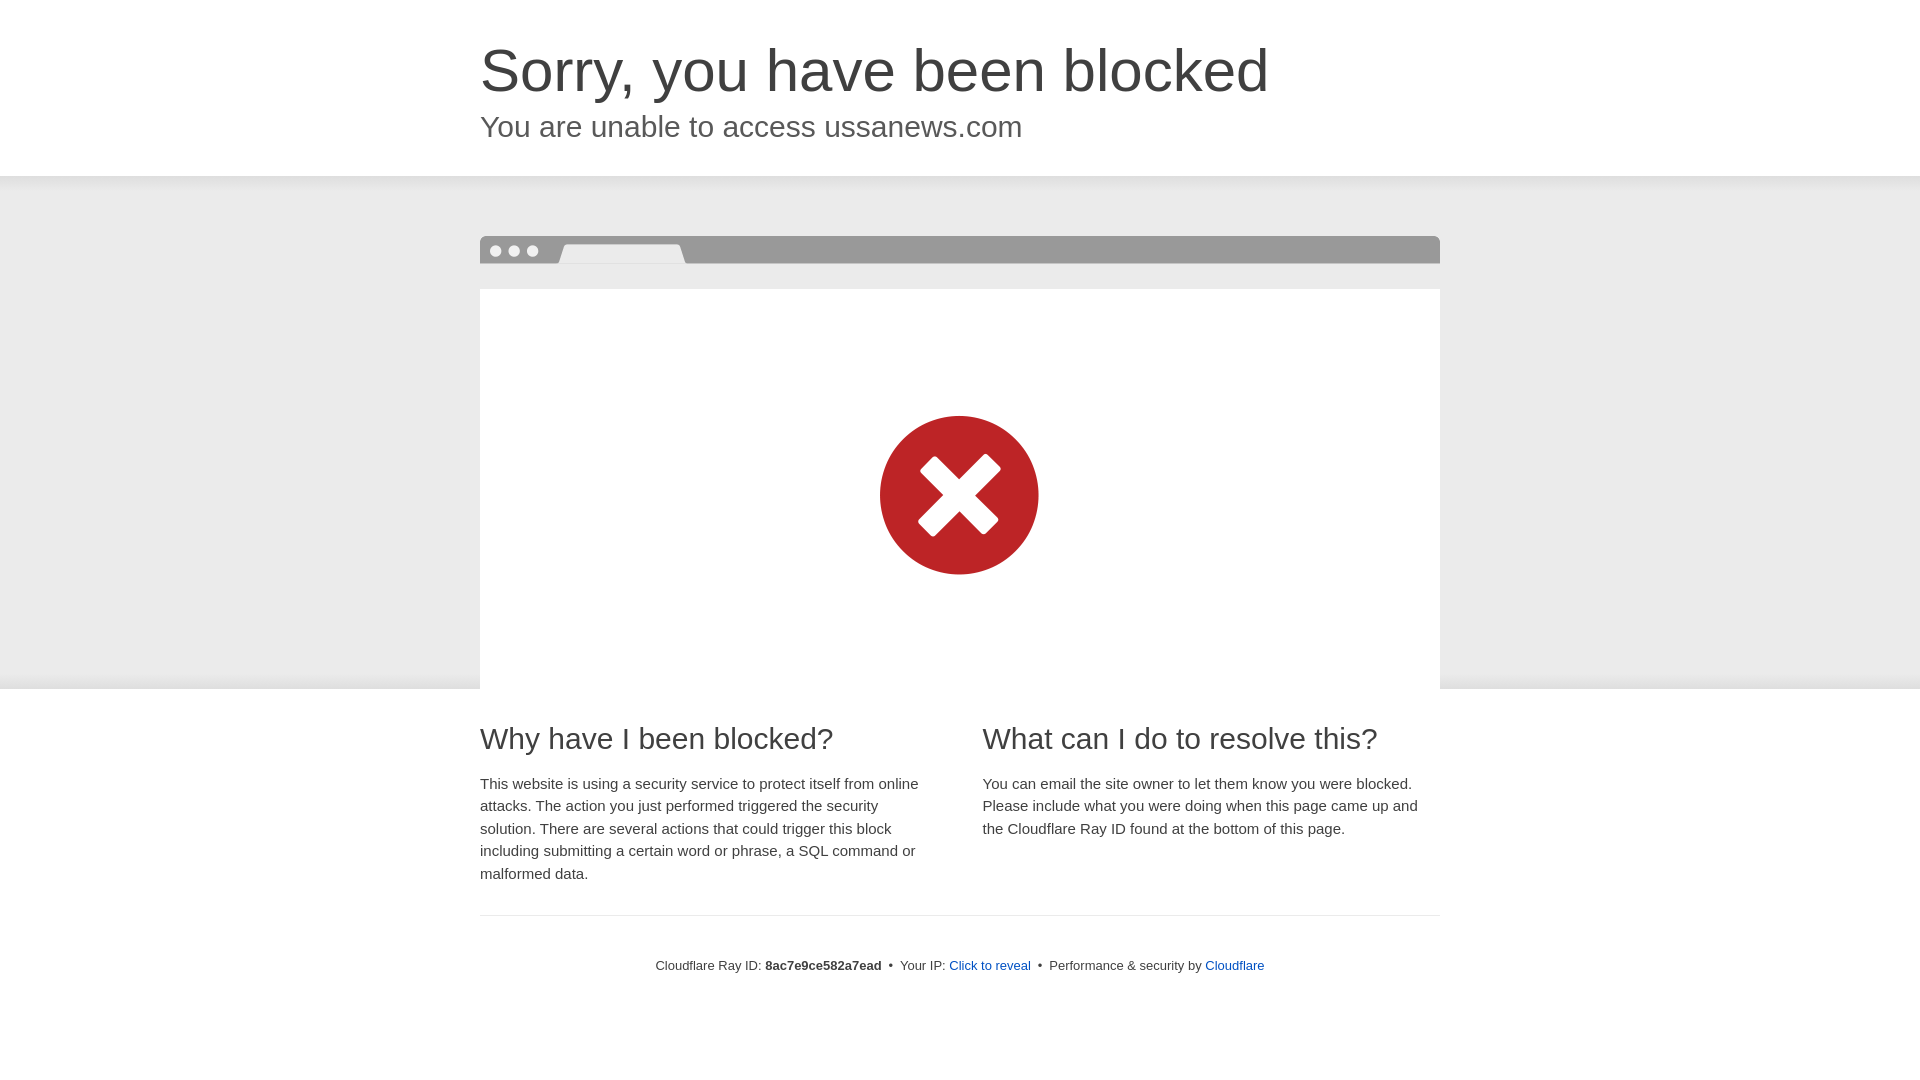  What do you see at coordinates (1234, 965) in the screenshot?
I see `Cloudflare` at bounding box center [1234, 965].